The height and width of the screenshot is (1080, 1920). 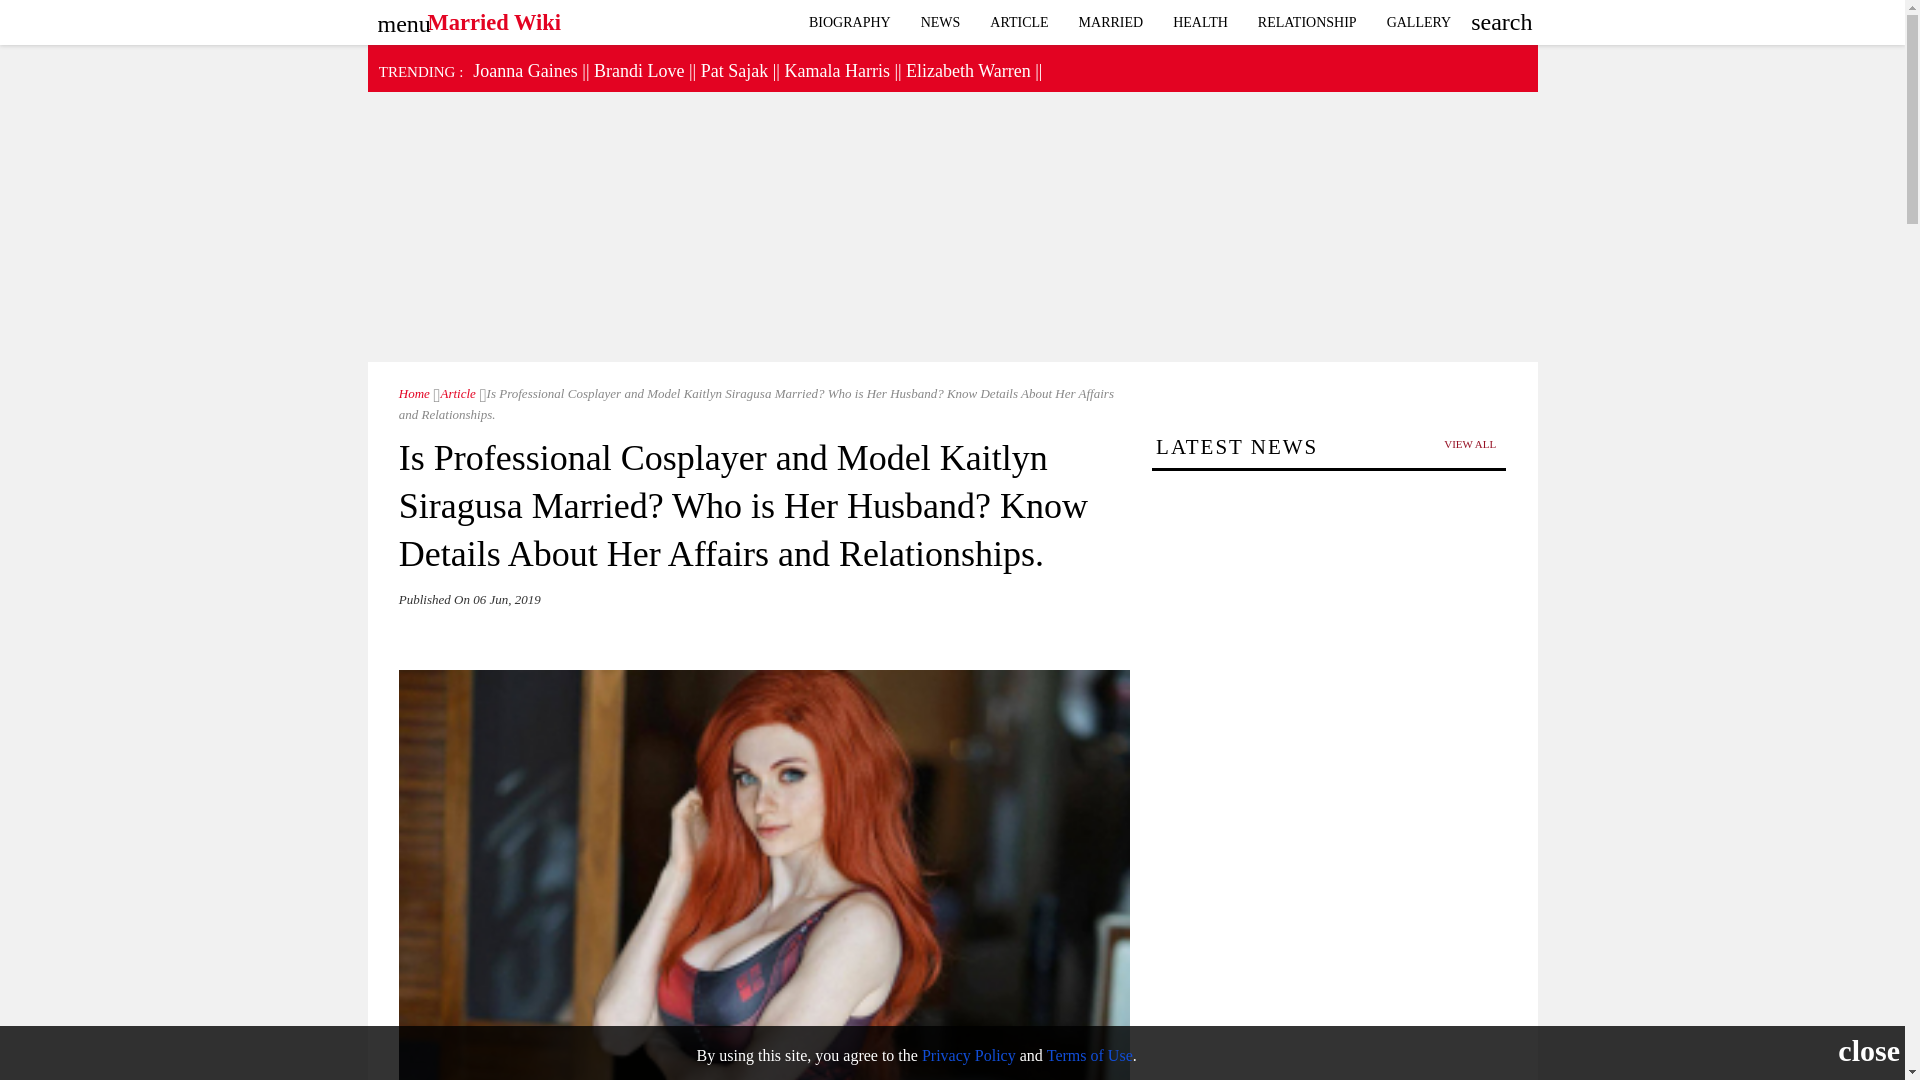 What do you see at coordinates (1111, 22) in the screenshot?
I see `MARRIED` at bounding box center [1111, 22].